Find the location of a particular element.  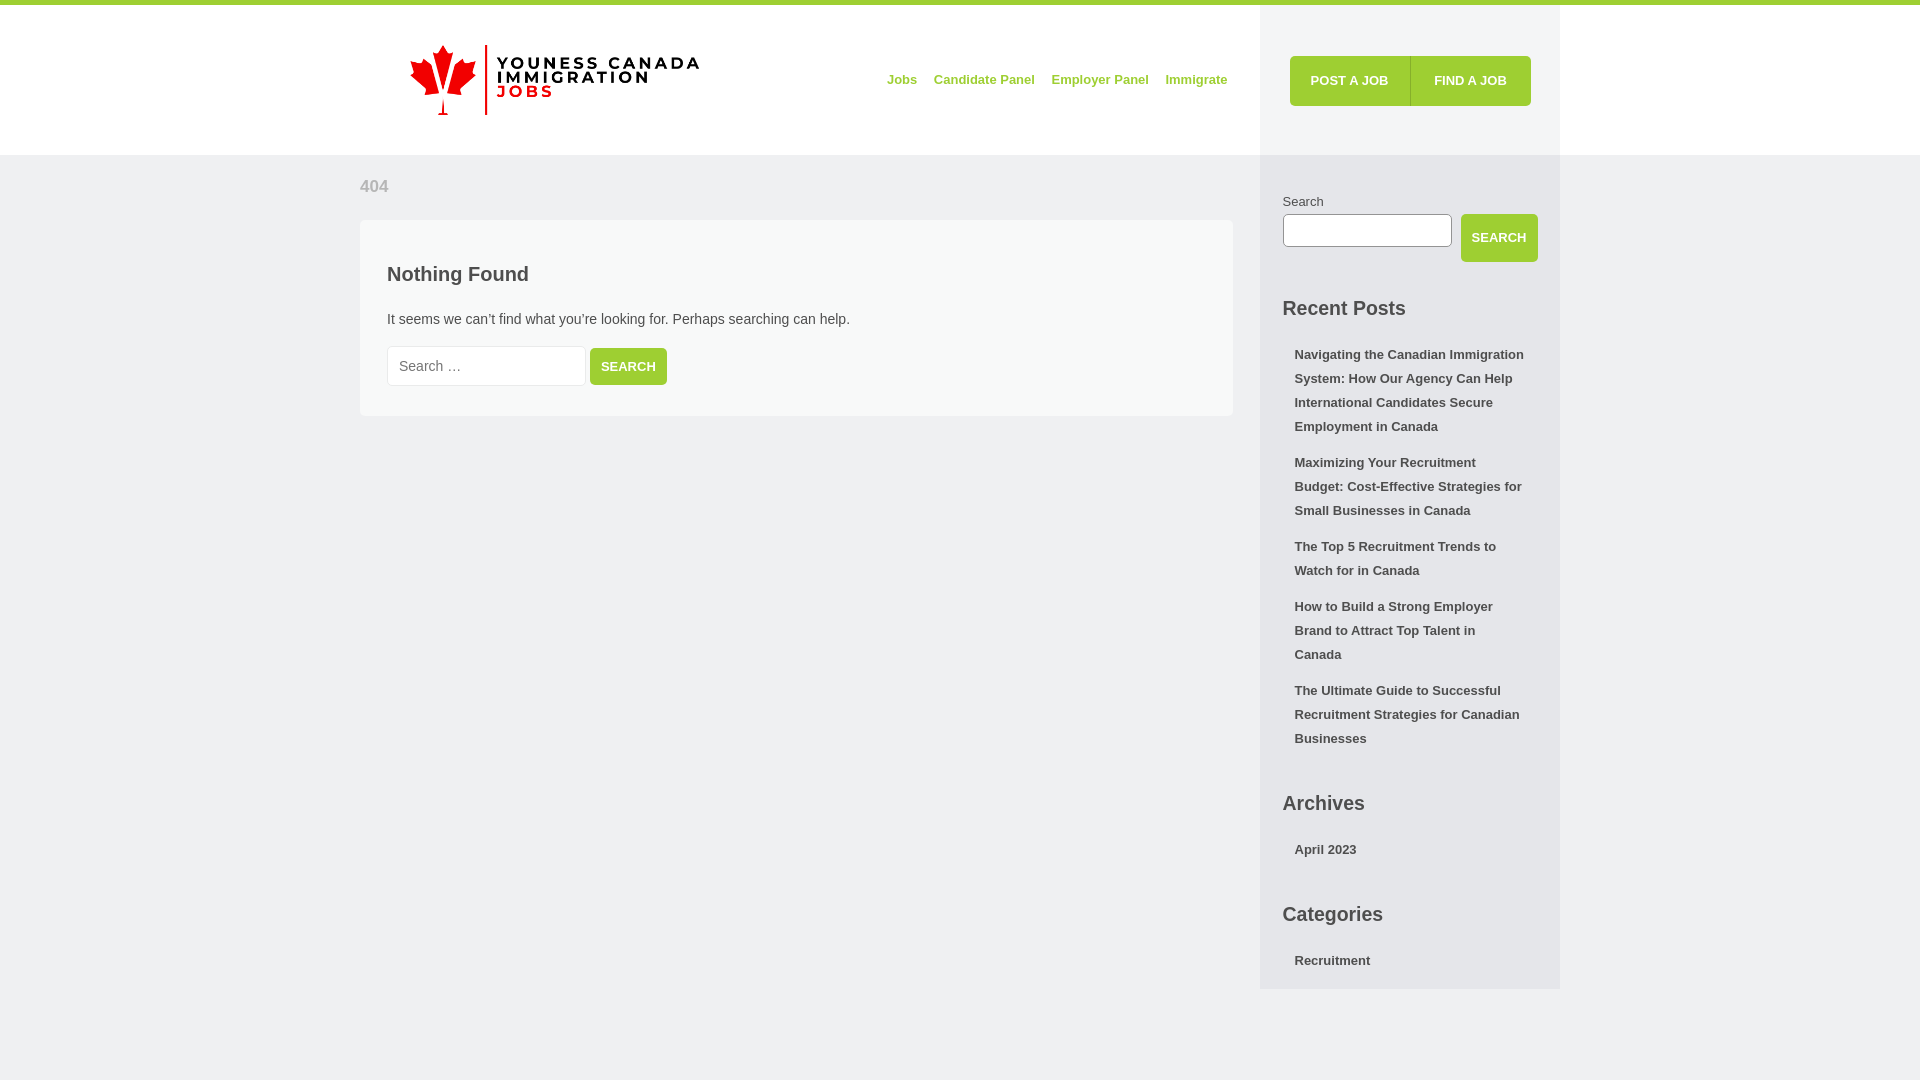

POST A JOB is located at coordinates (1350, 80).